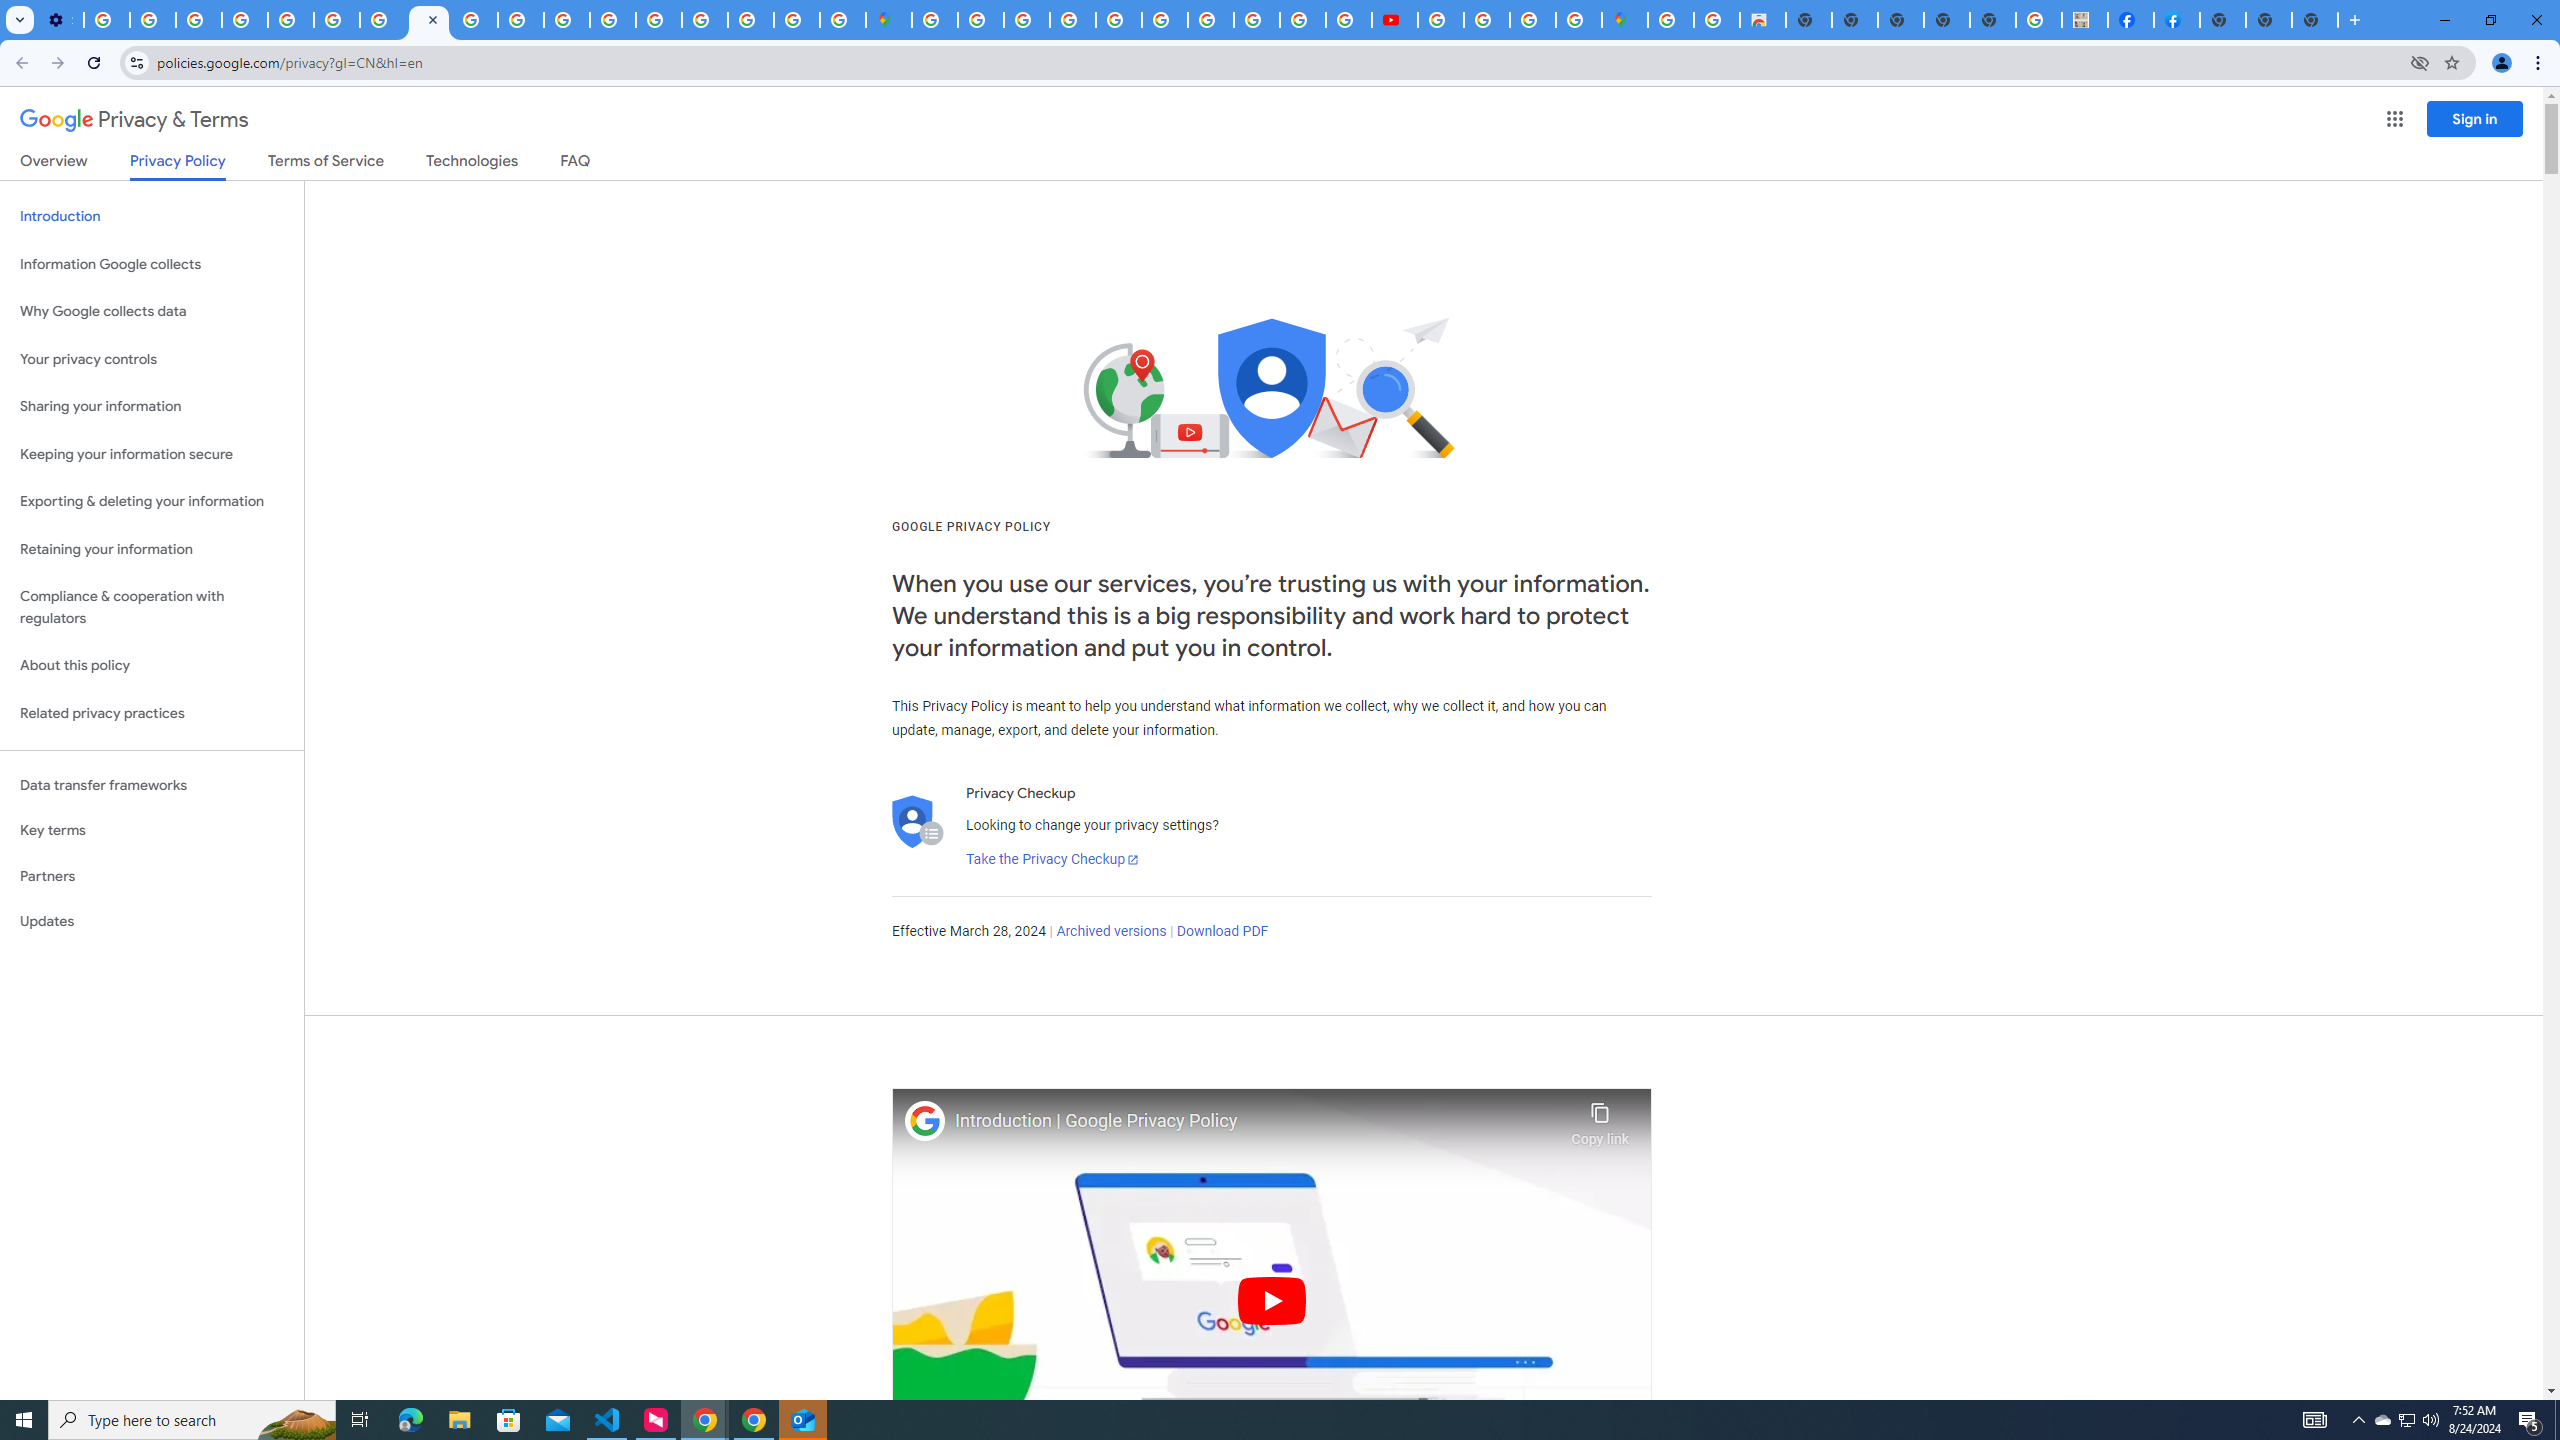 Image resolution: width=2560 pixels, height=1440 pixels. Describe the element at coordinates (152, 713) in the screenshot. I see `Related privacy practices` at that location.